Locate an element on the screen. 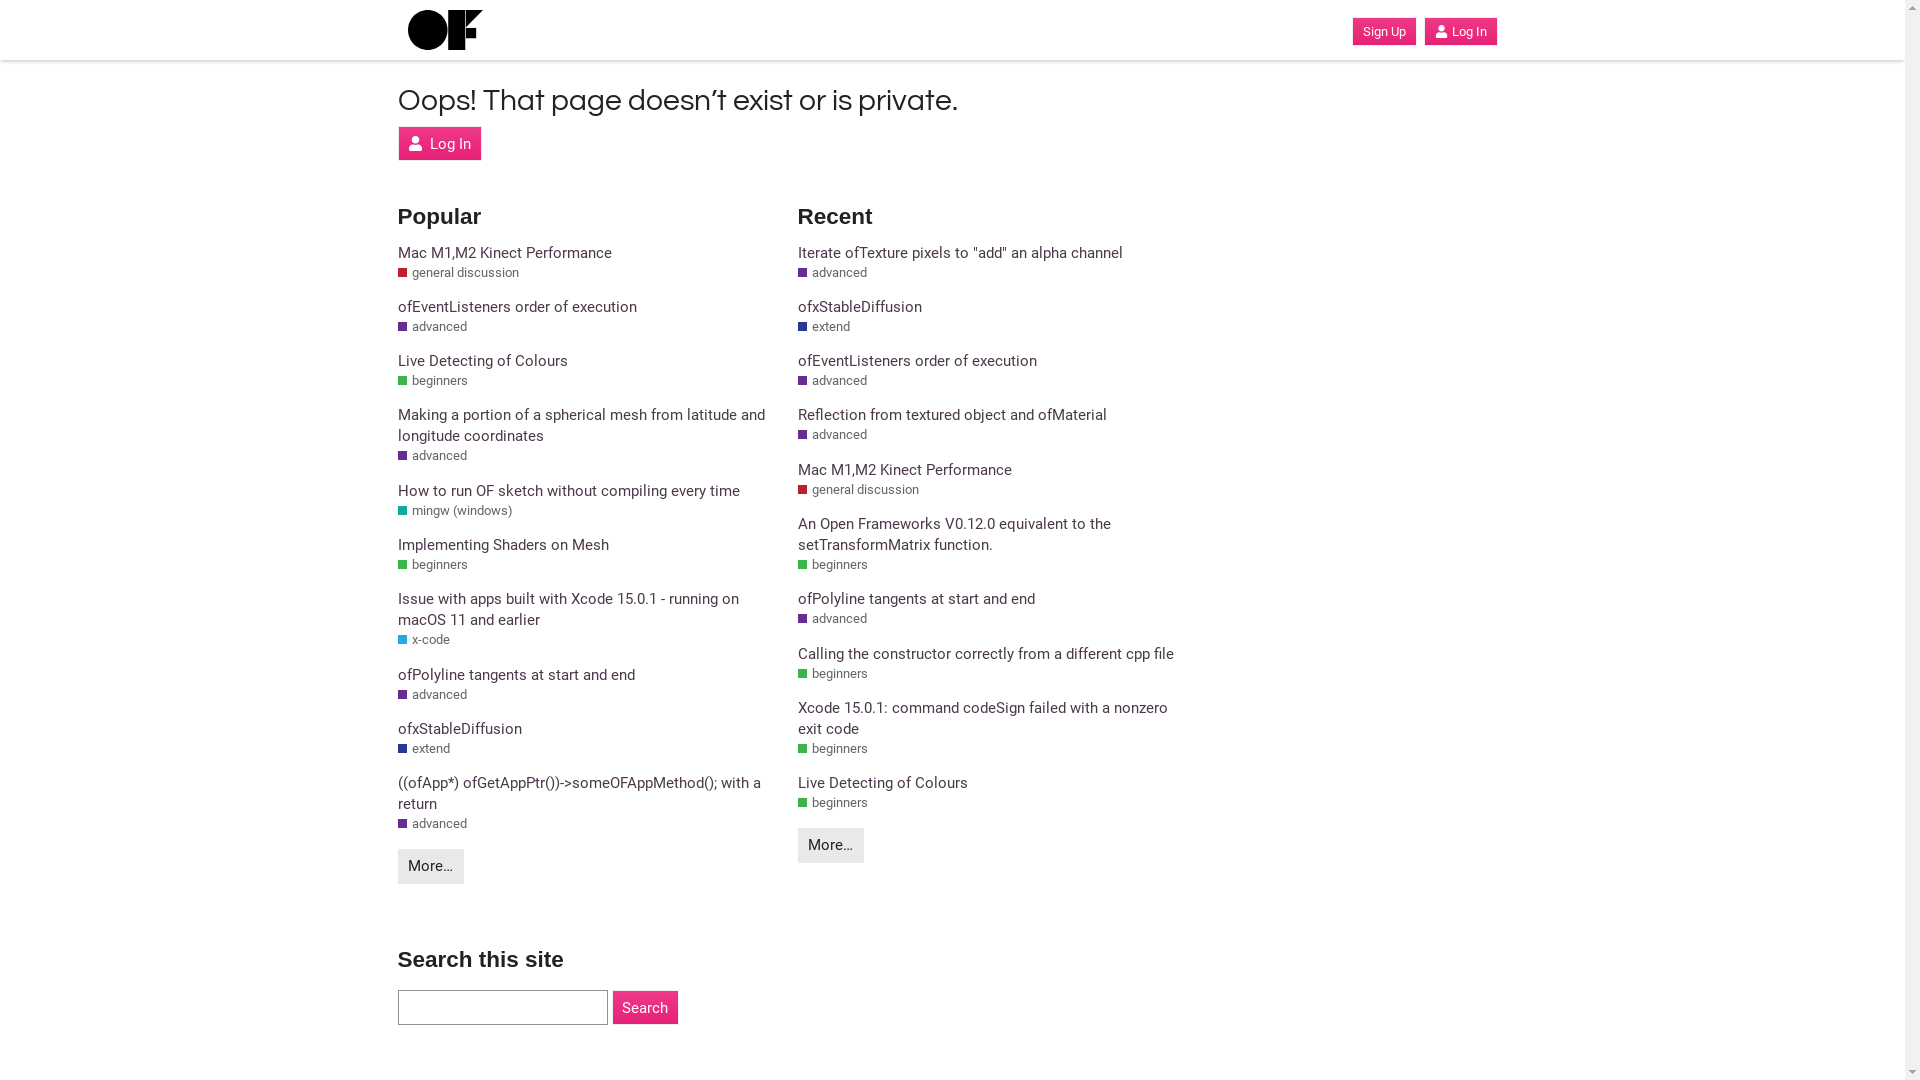  Reflection from textured object and ofMaterial is located at coordinates (988, 416).